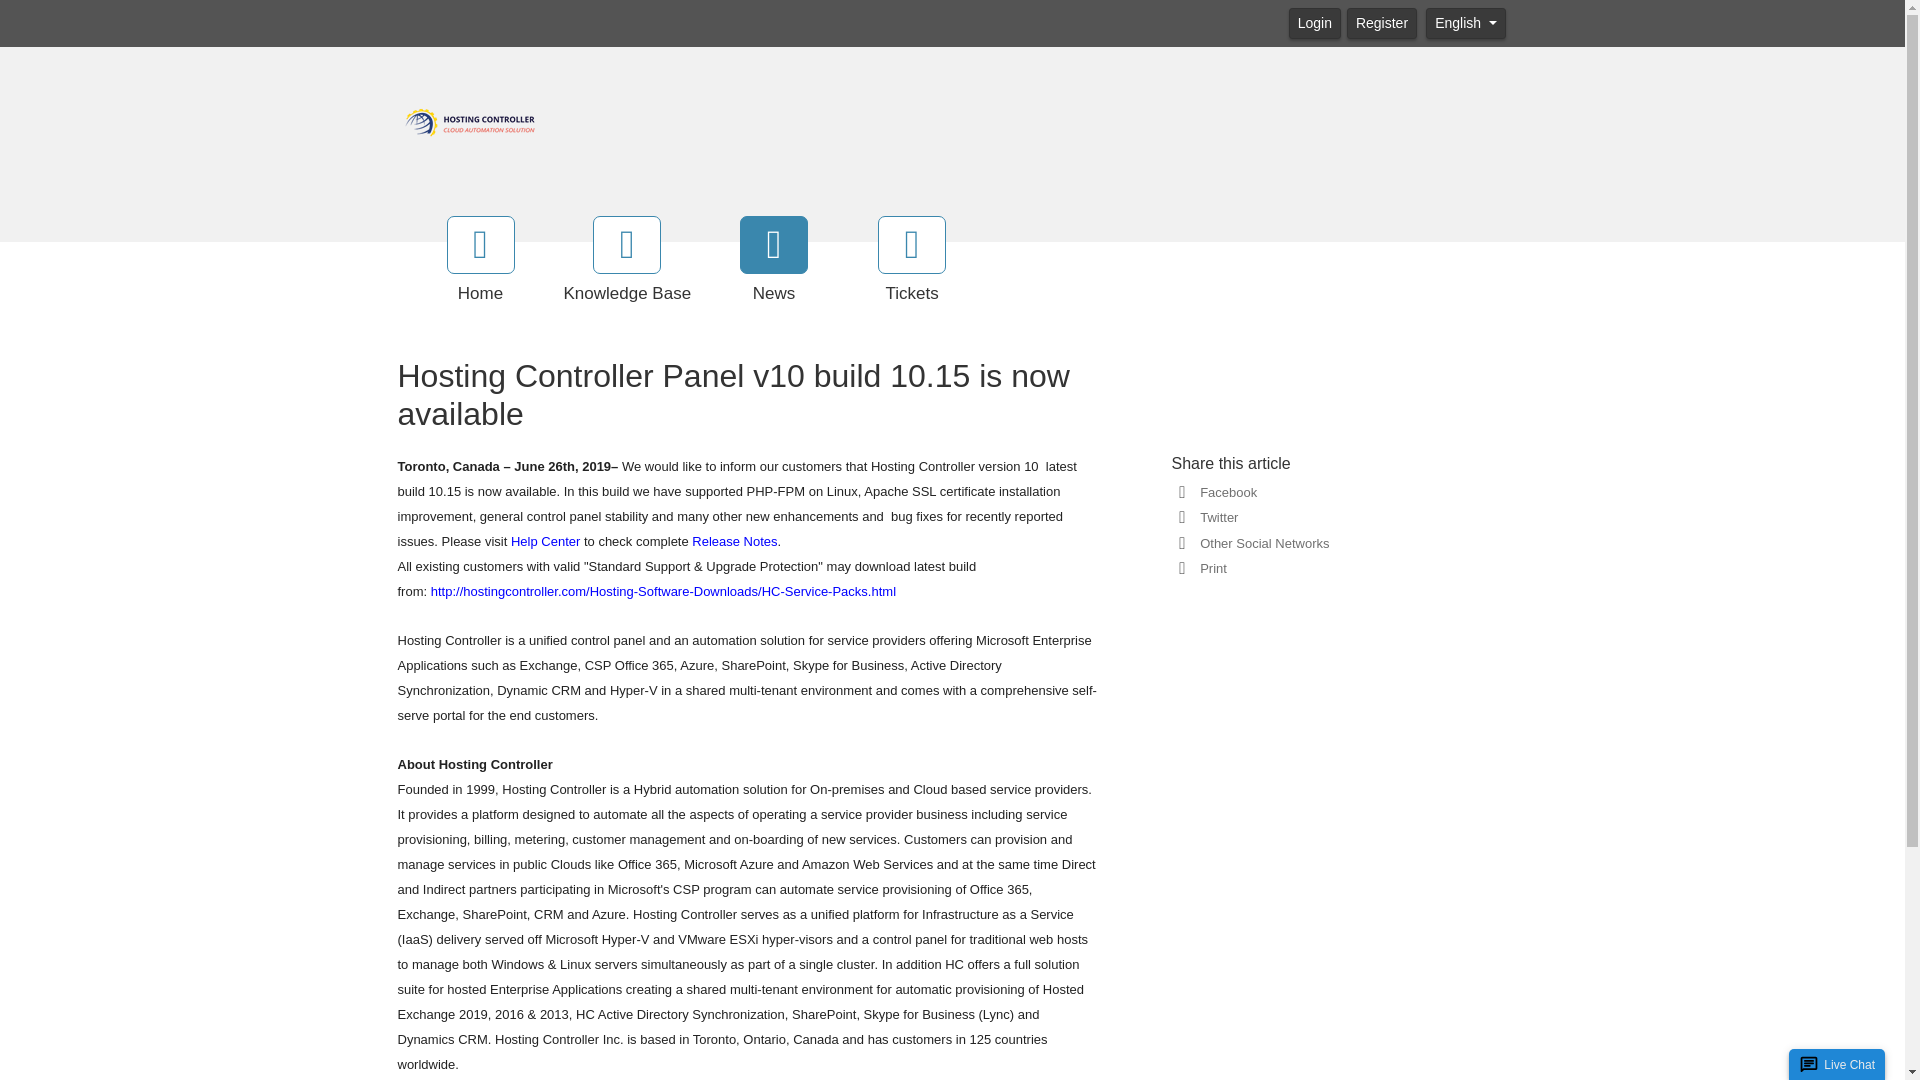  I want to click on Home, so click(480, 261).